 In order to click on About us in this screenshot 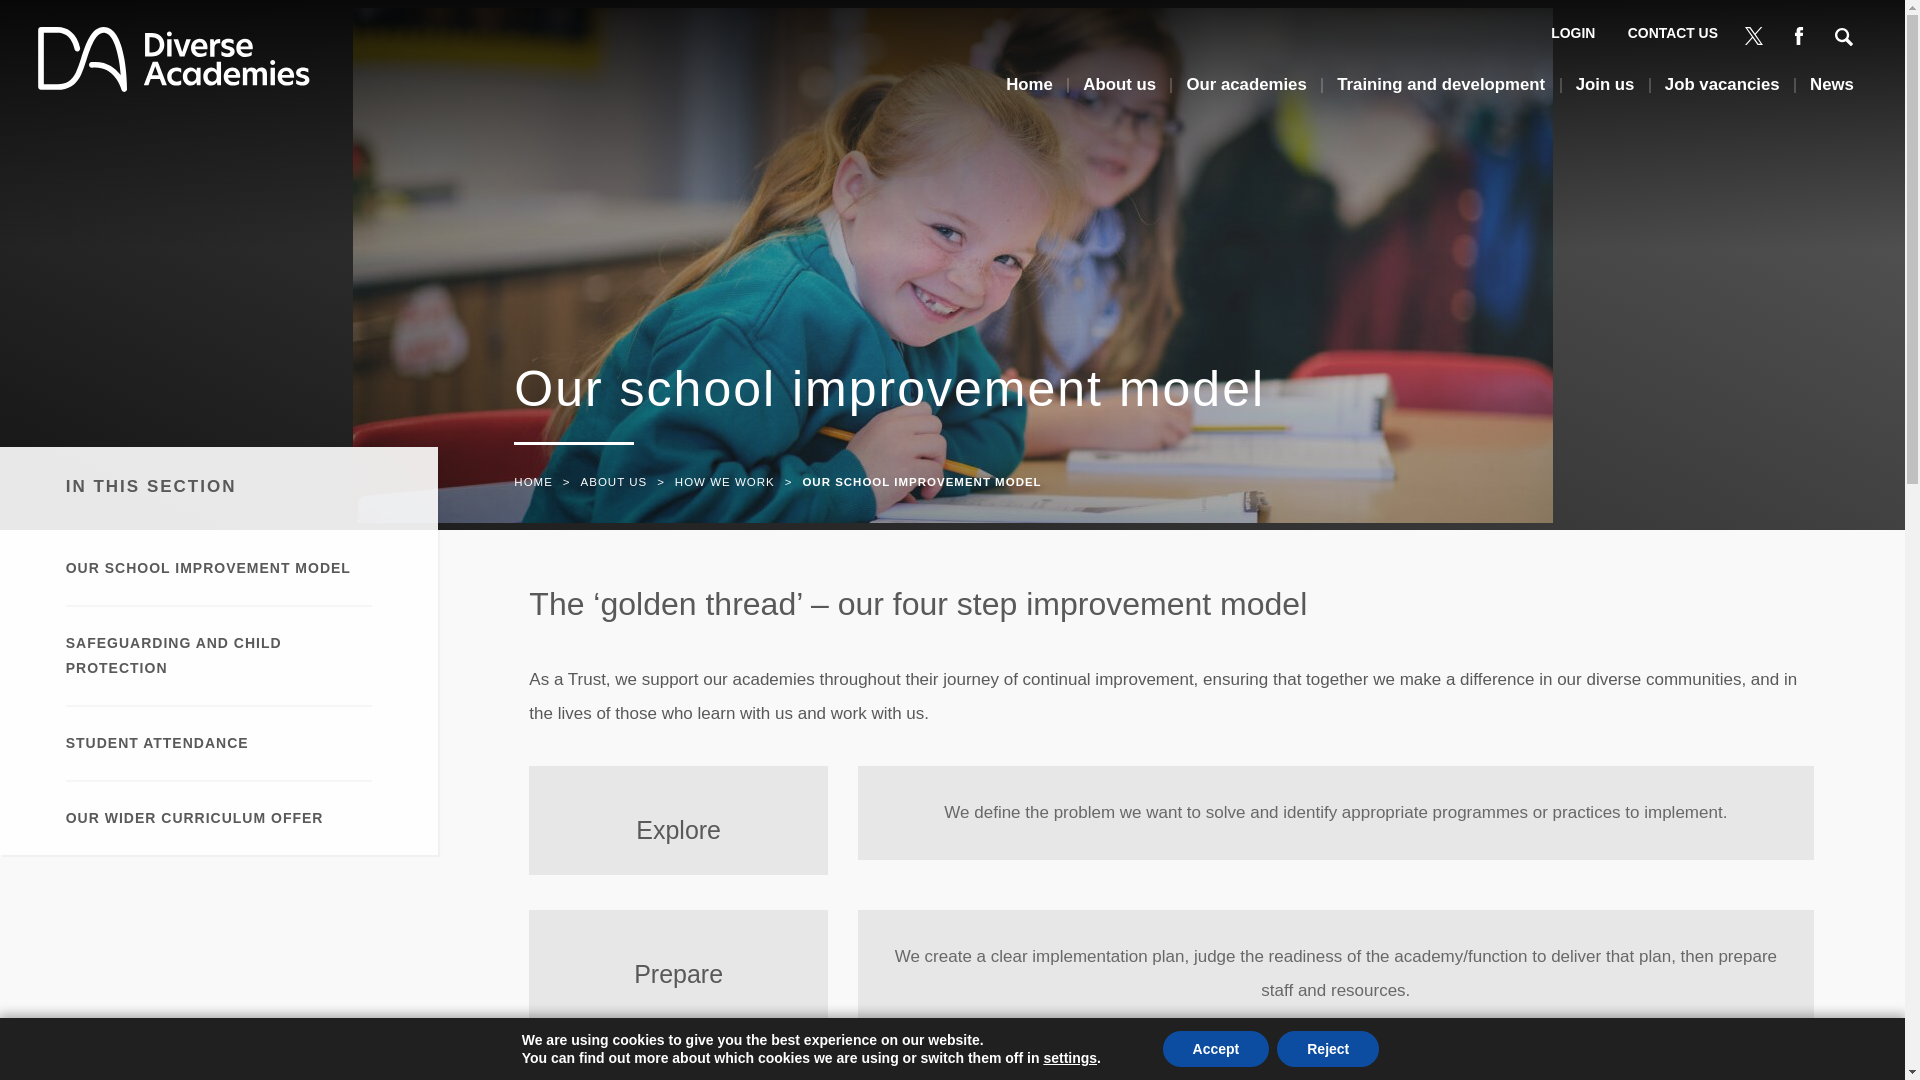, I will do `click(1118, 92)`.